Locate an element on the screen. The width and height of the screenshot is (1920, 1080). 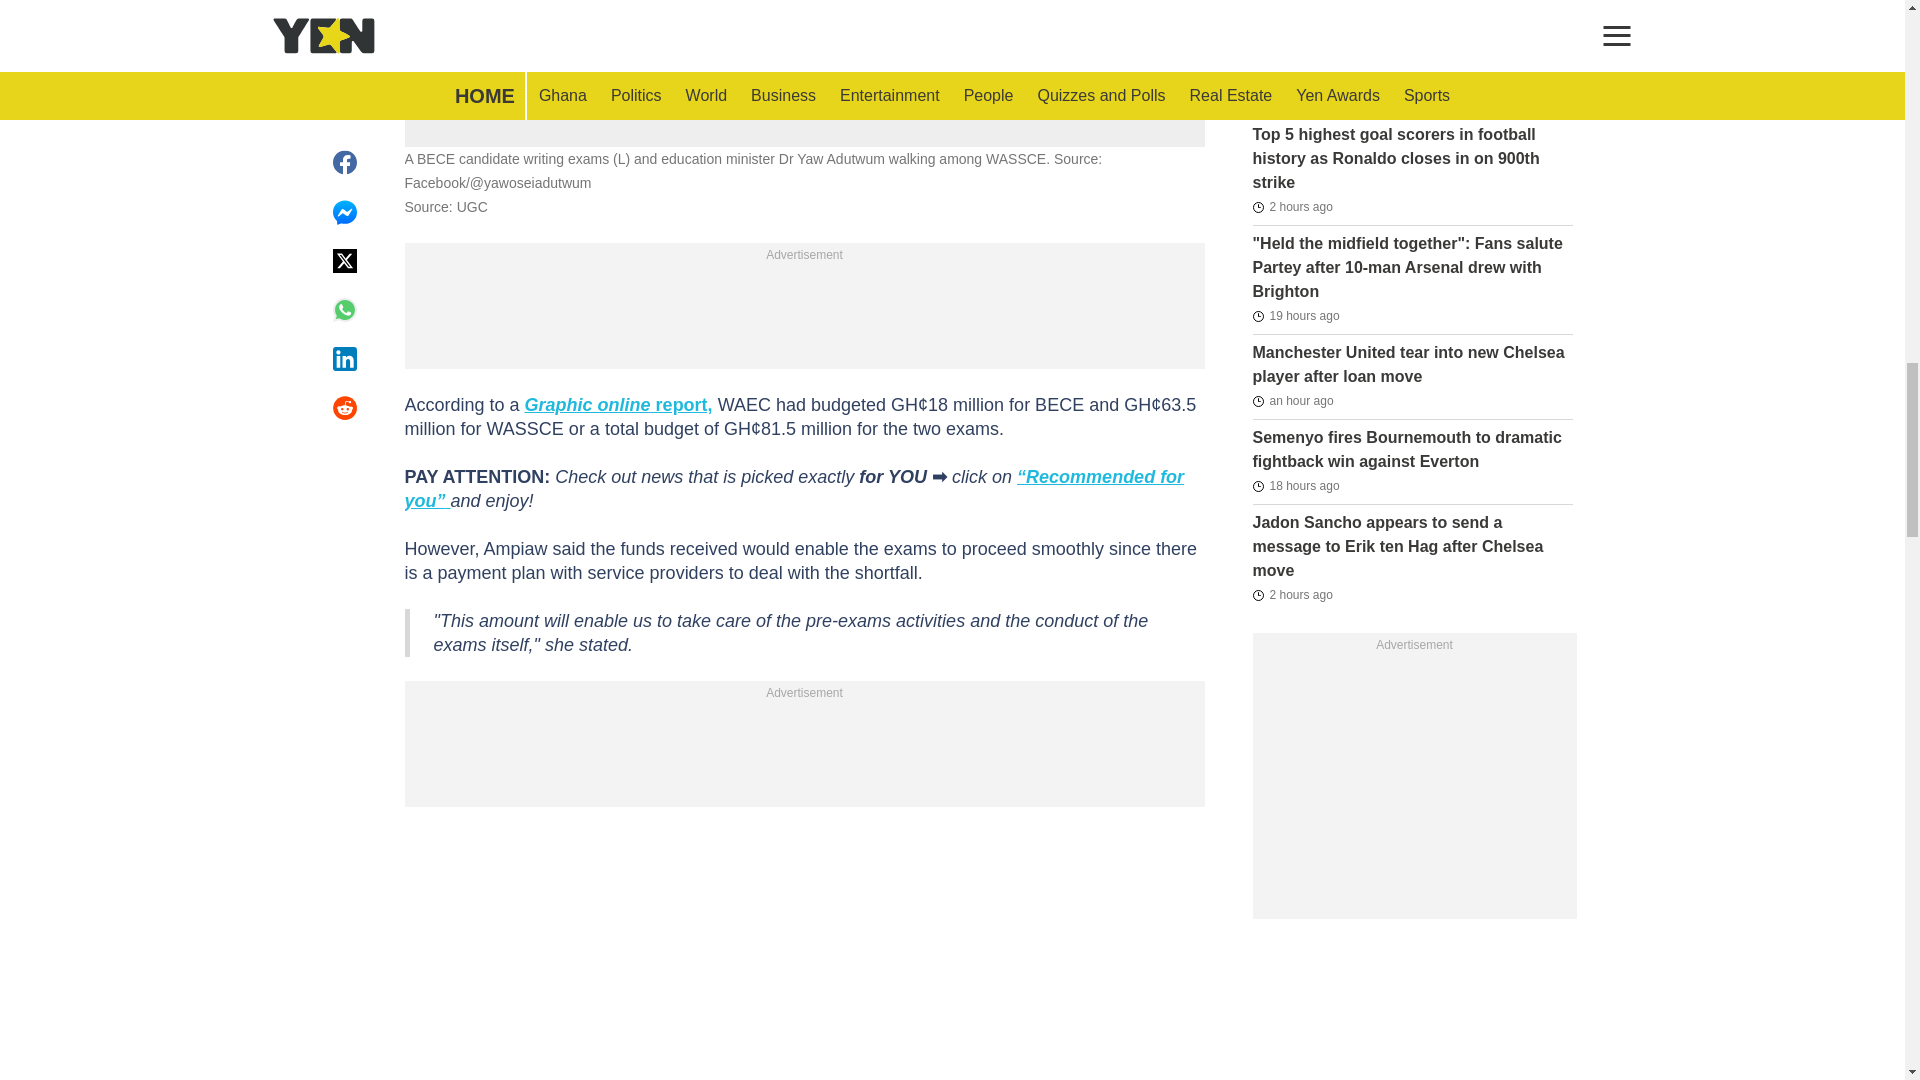
2024-08-31T16:27:18Z is located at coordinates (1294, 486).